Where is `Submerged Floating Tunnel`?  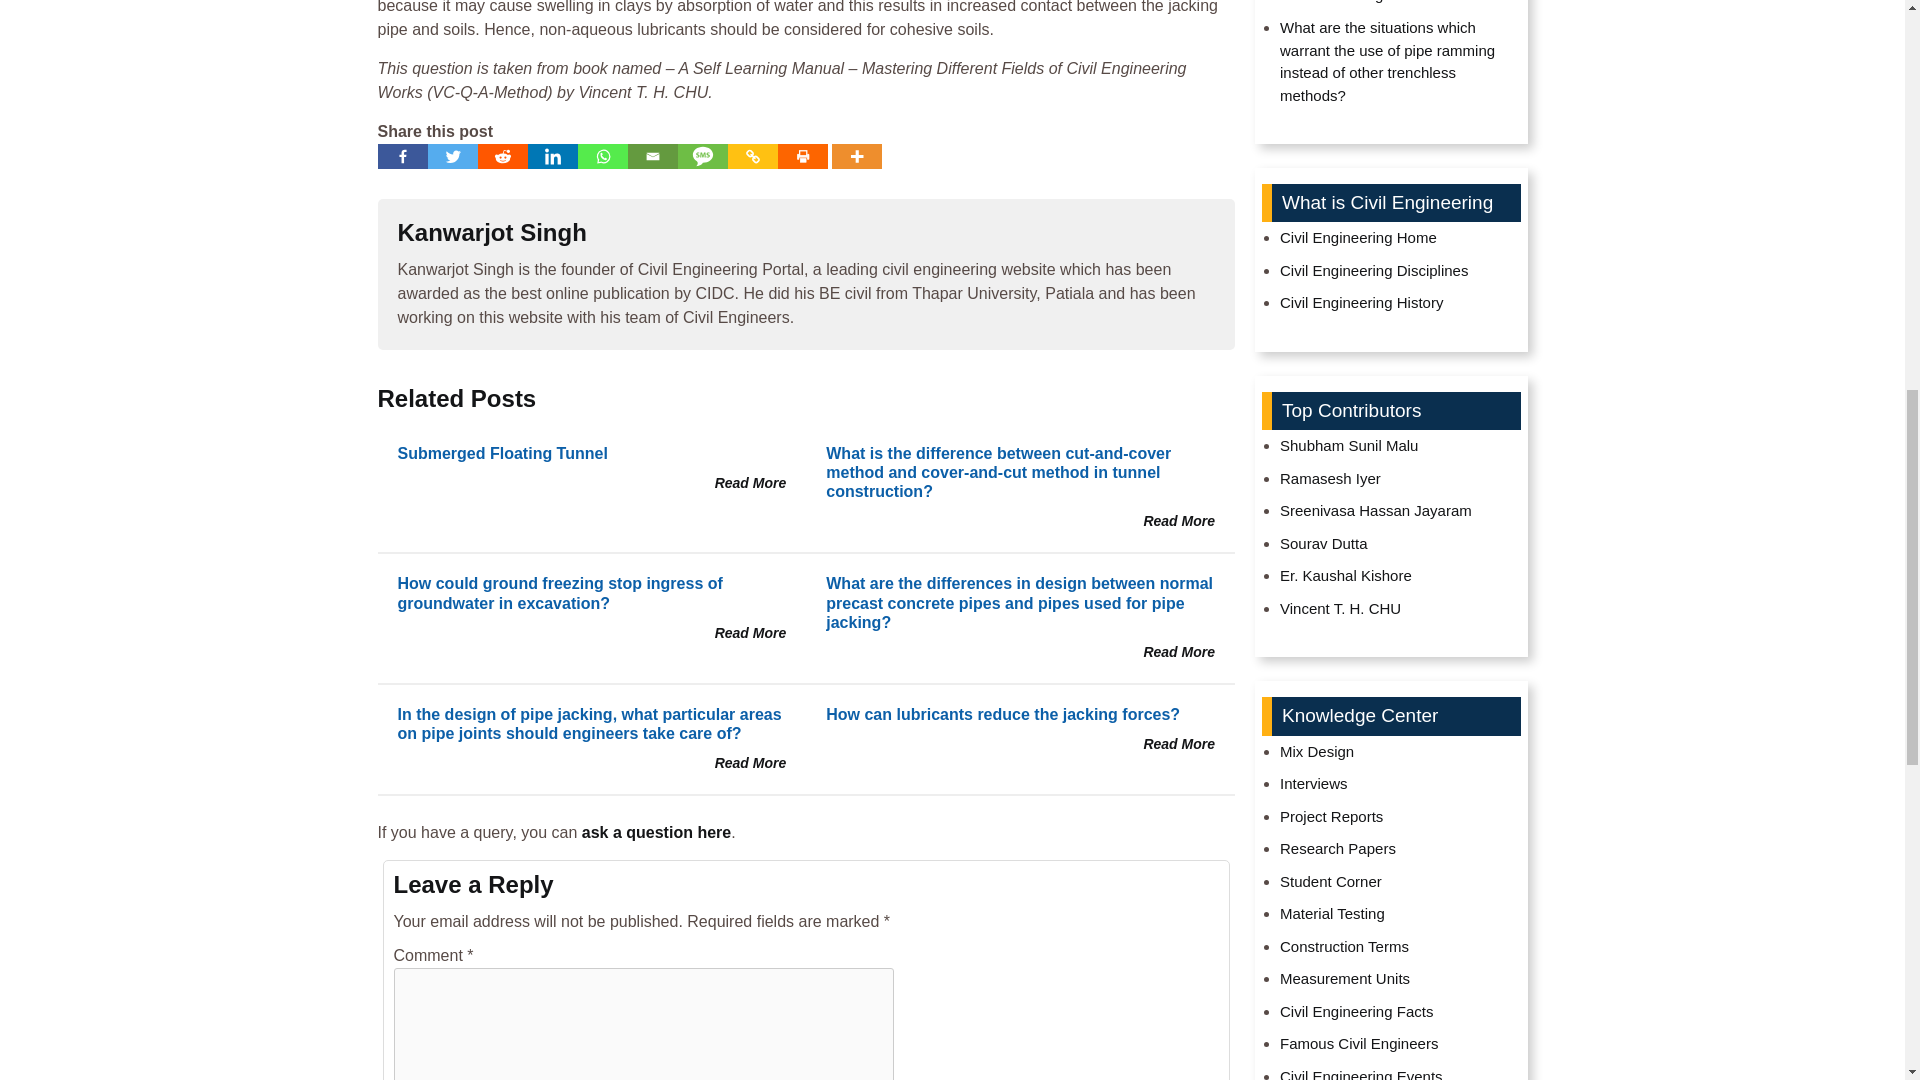 Submerged Floating Tunnel is located at coordinates (502, 453).